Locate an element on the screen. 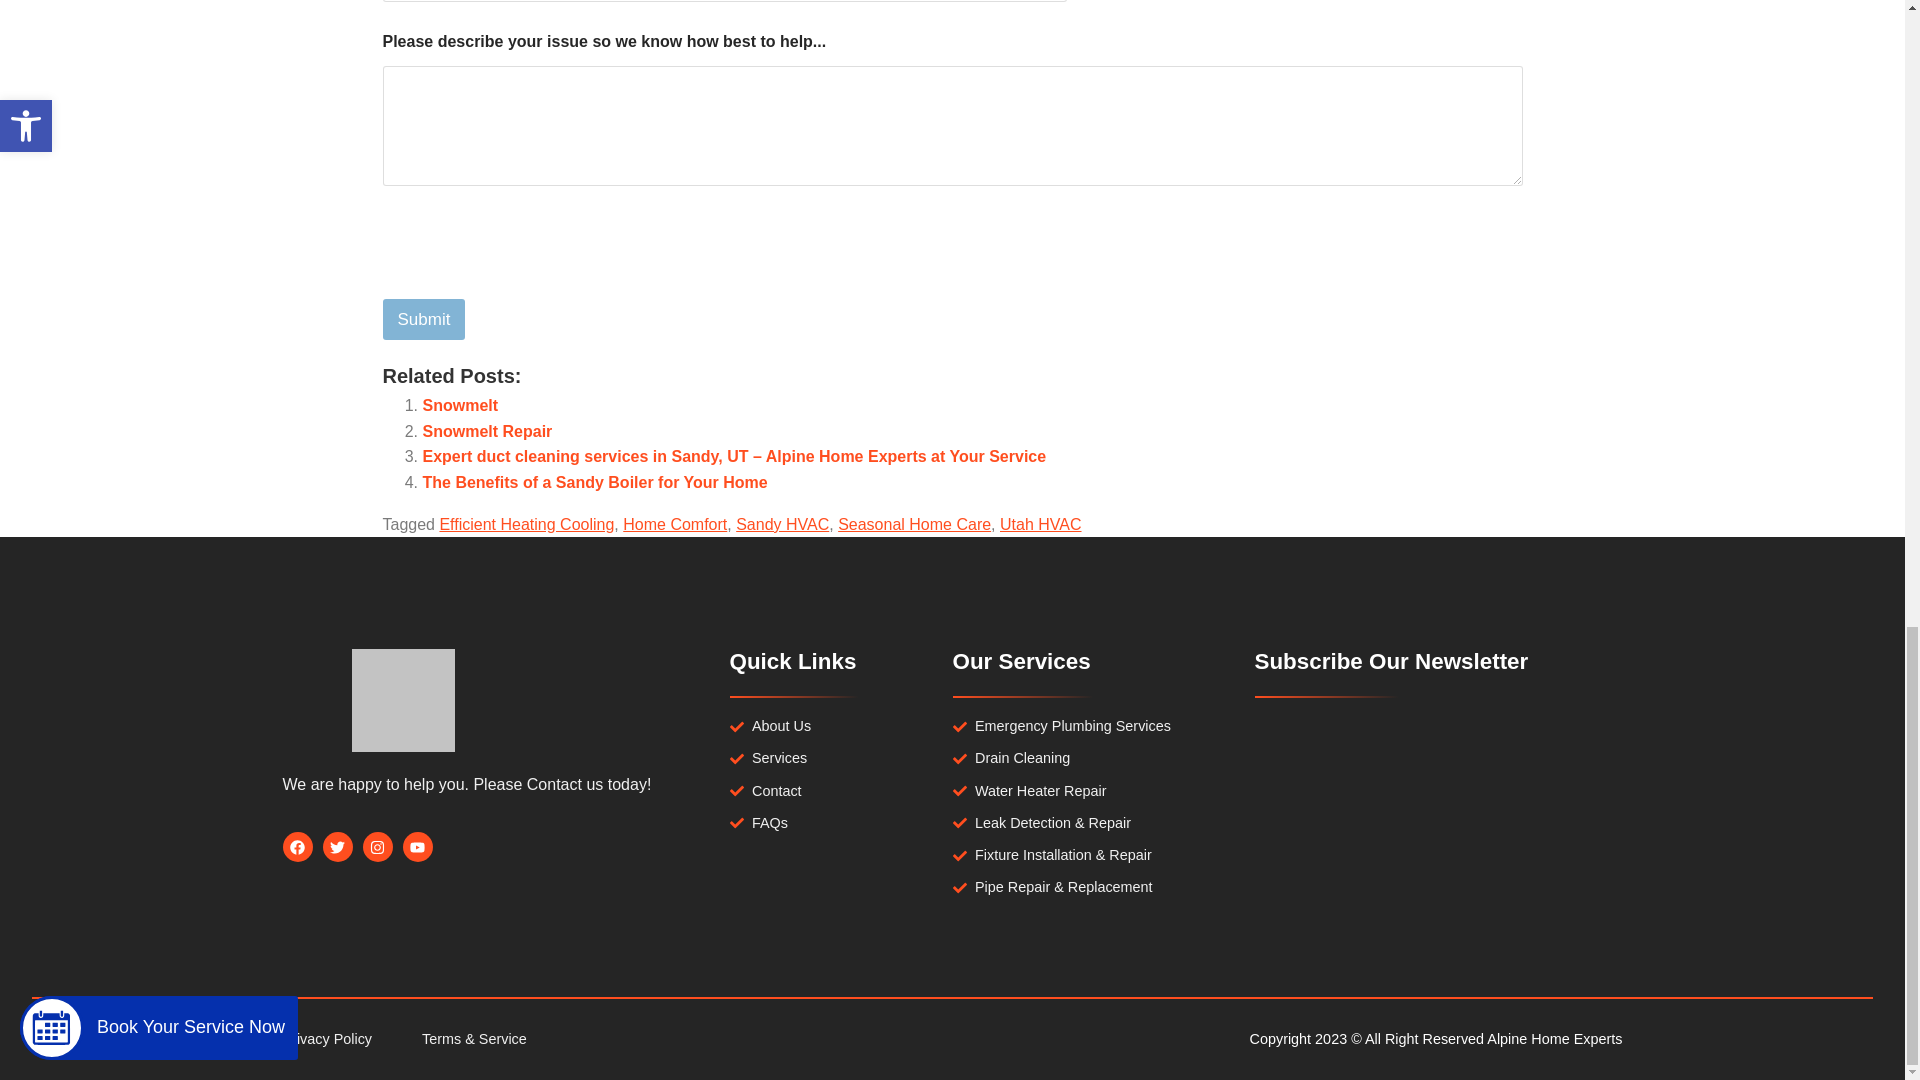  Home Comfort is located at coordinates (674, 524).